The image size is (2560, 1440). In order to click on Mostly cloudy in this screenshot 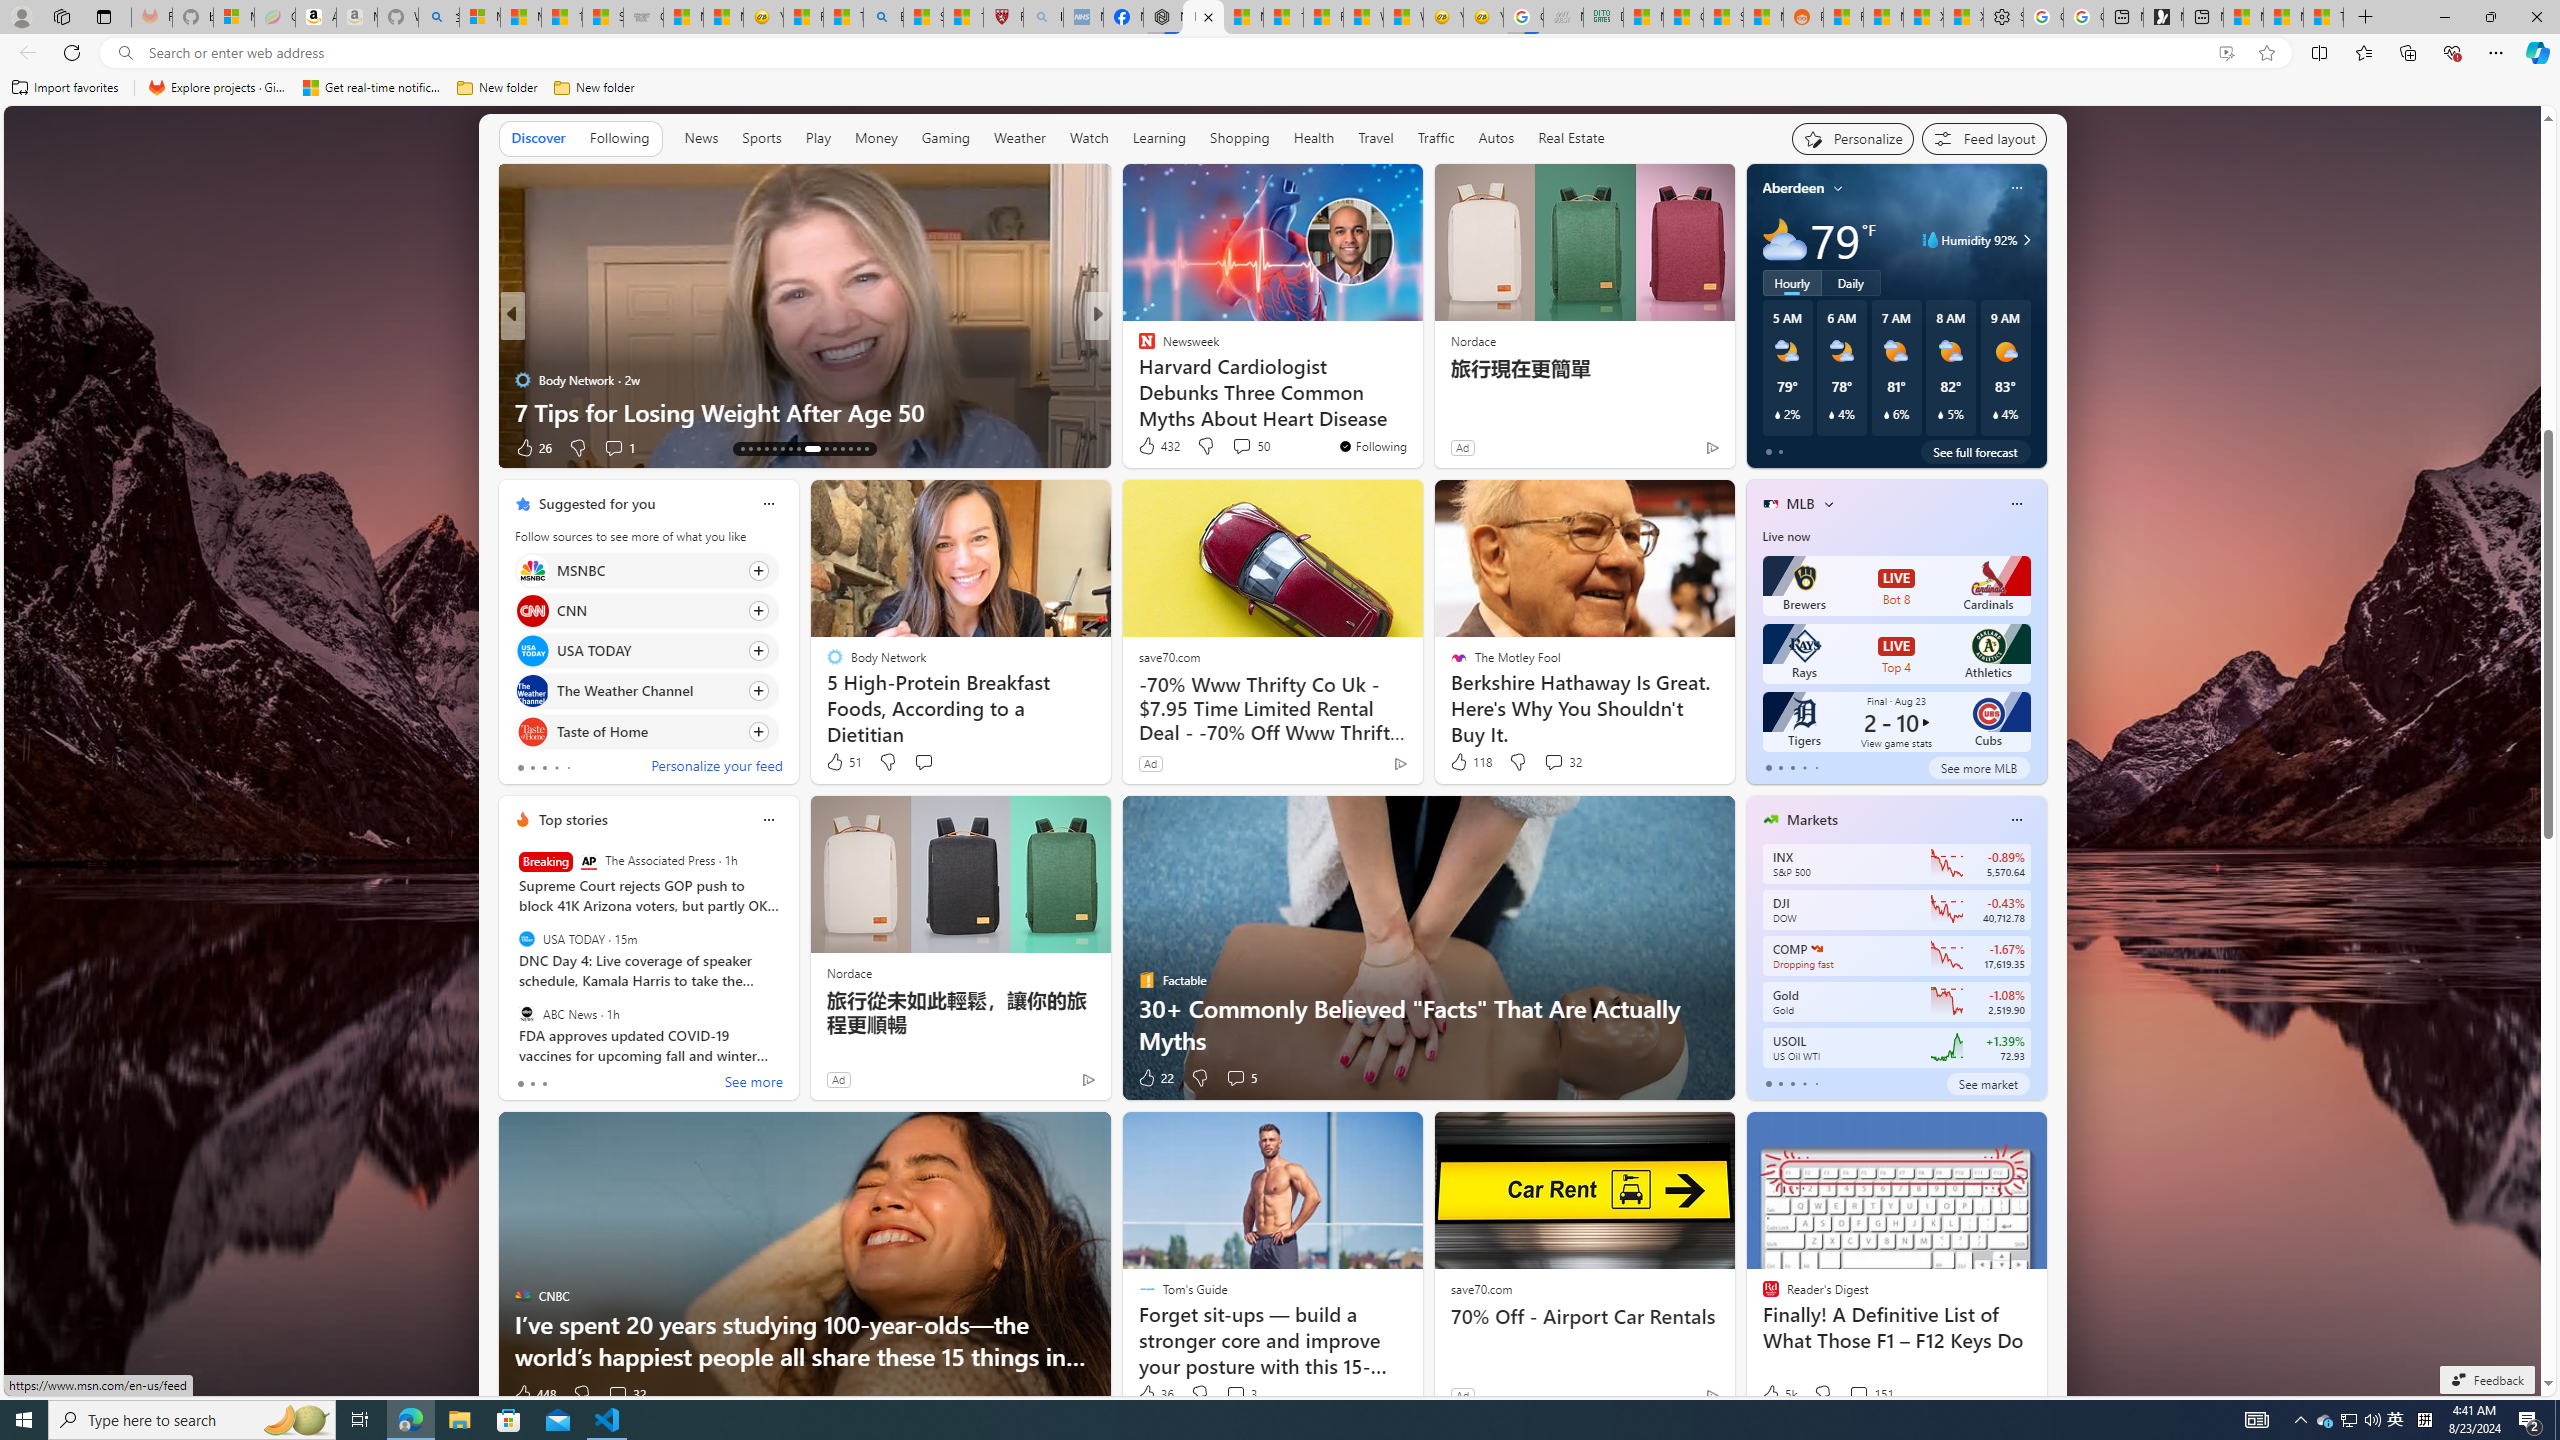, I will do `click(1784, 240)`.